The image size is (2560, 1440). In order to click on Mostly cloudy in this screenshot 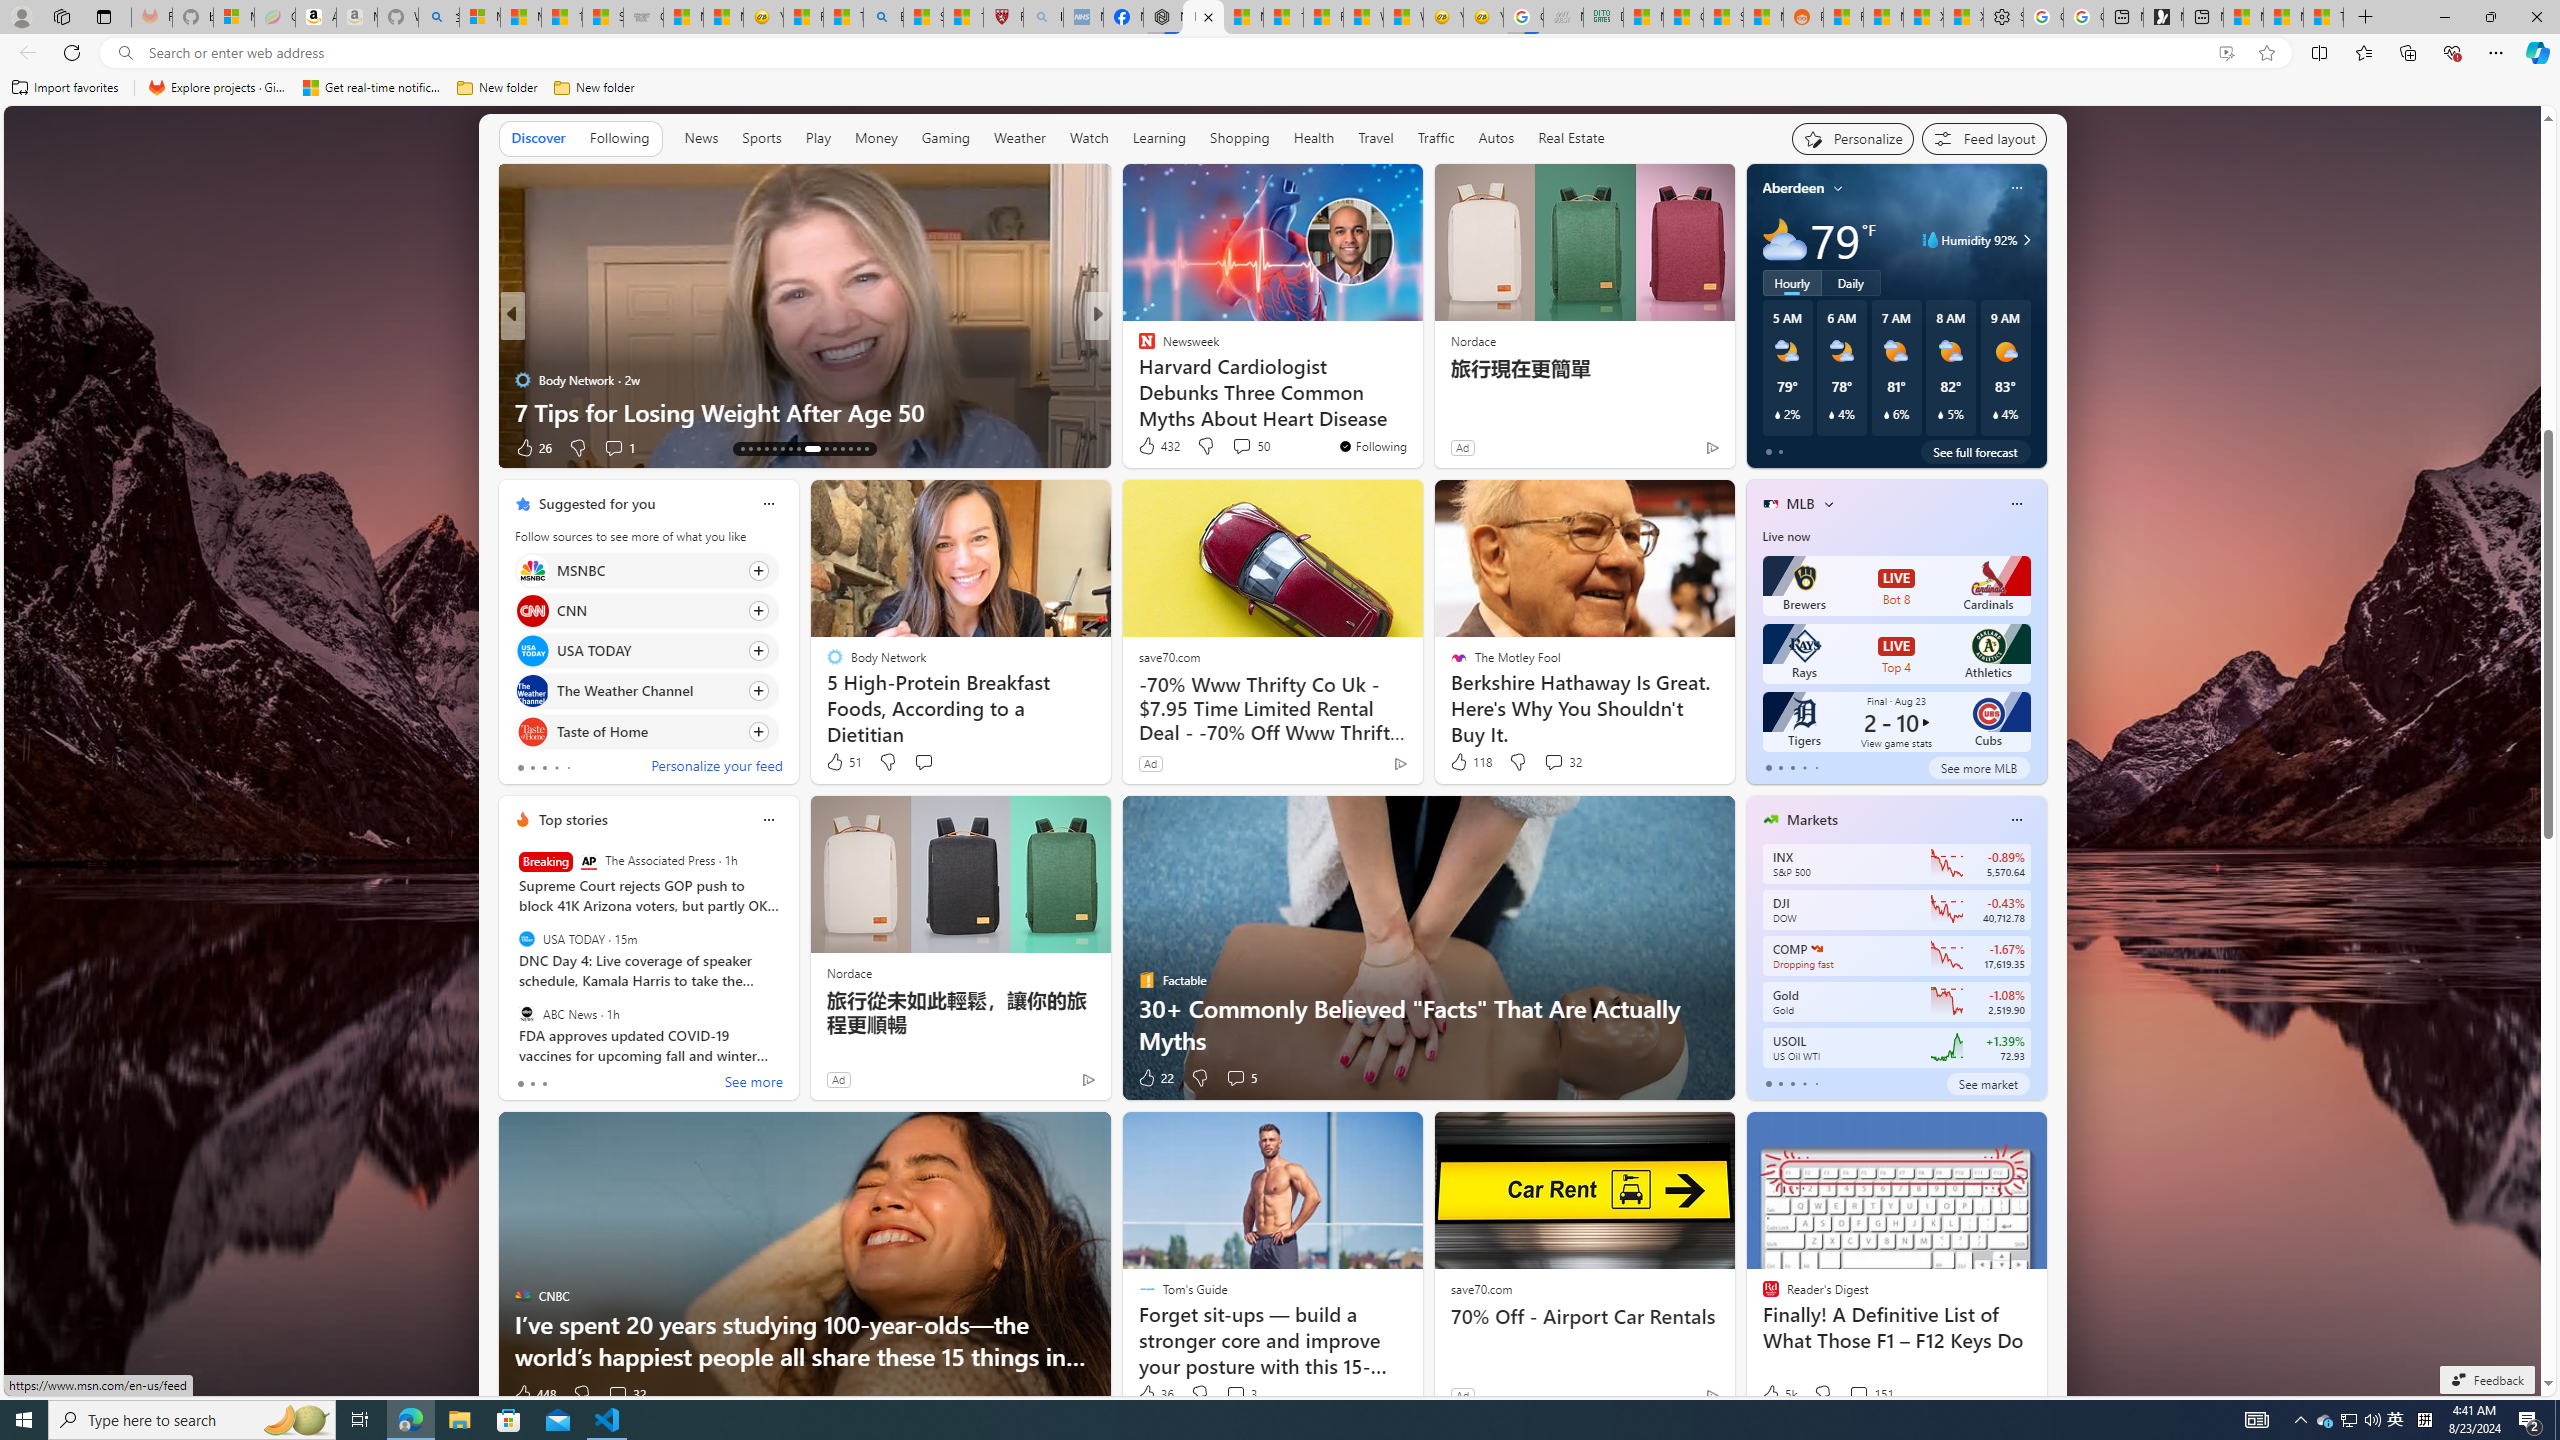, I will do `click(1784, 240)`.